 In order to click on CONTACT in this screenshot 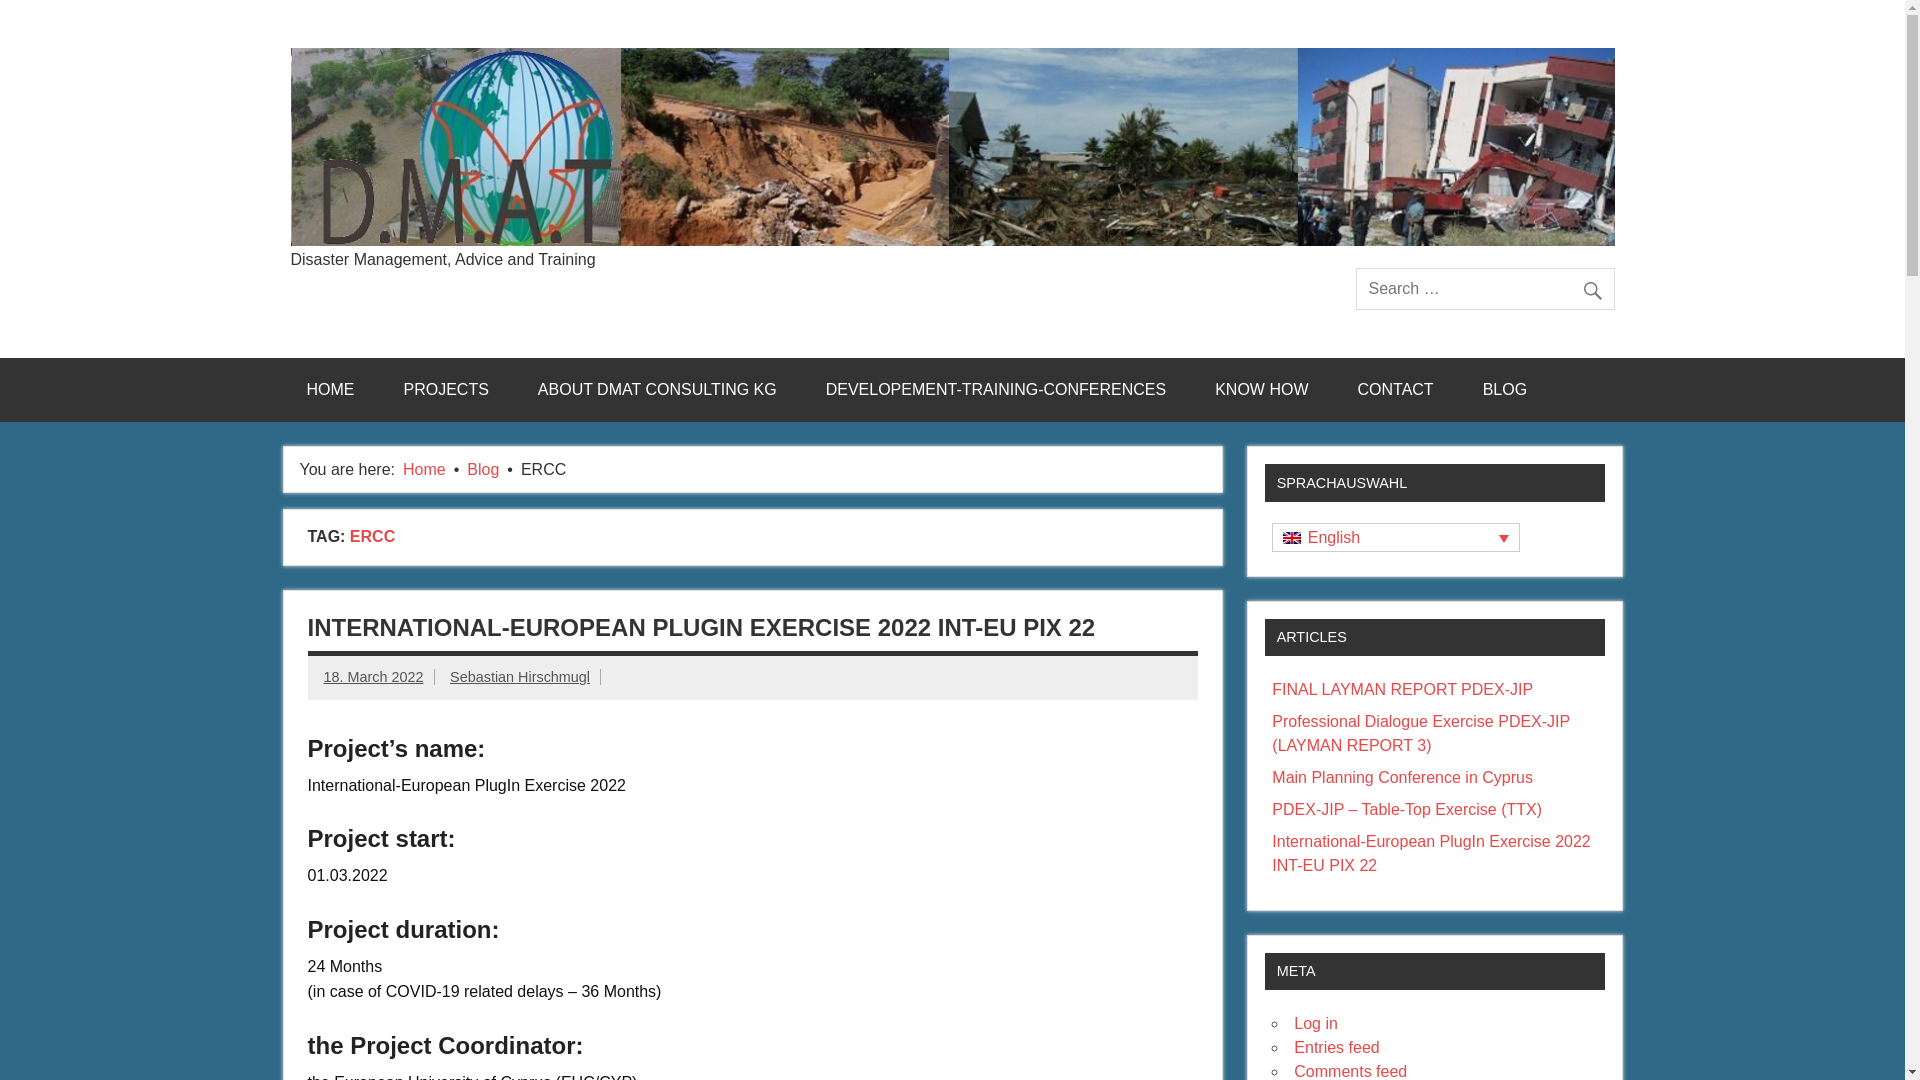, I will do `click(1396, 390)`.